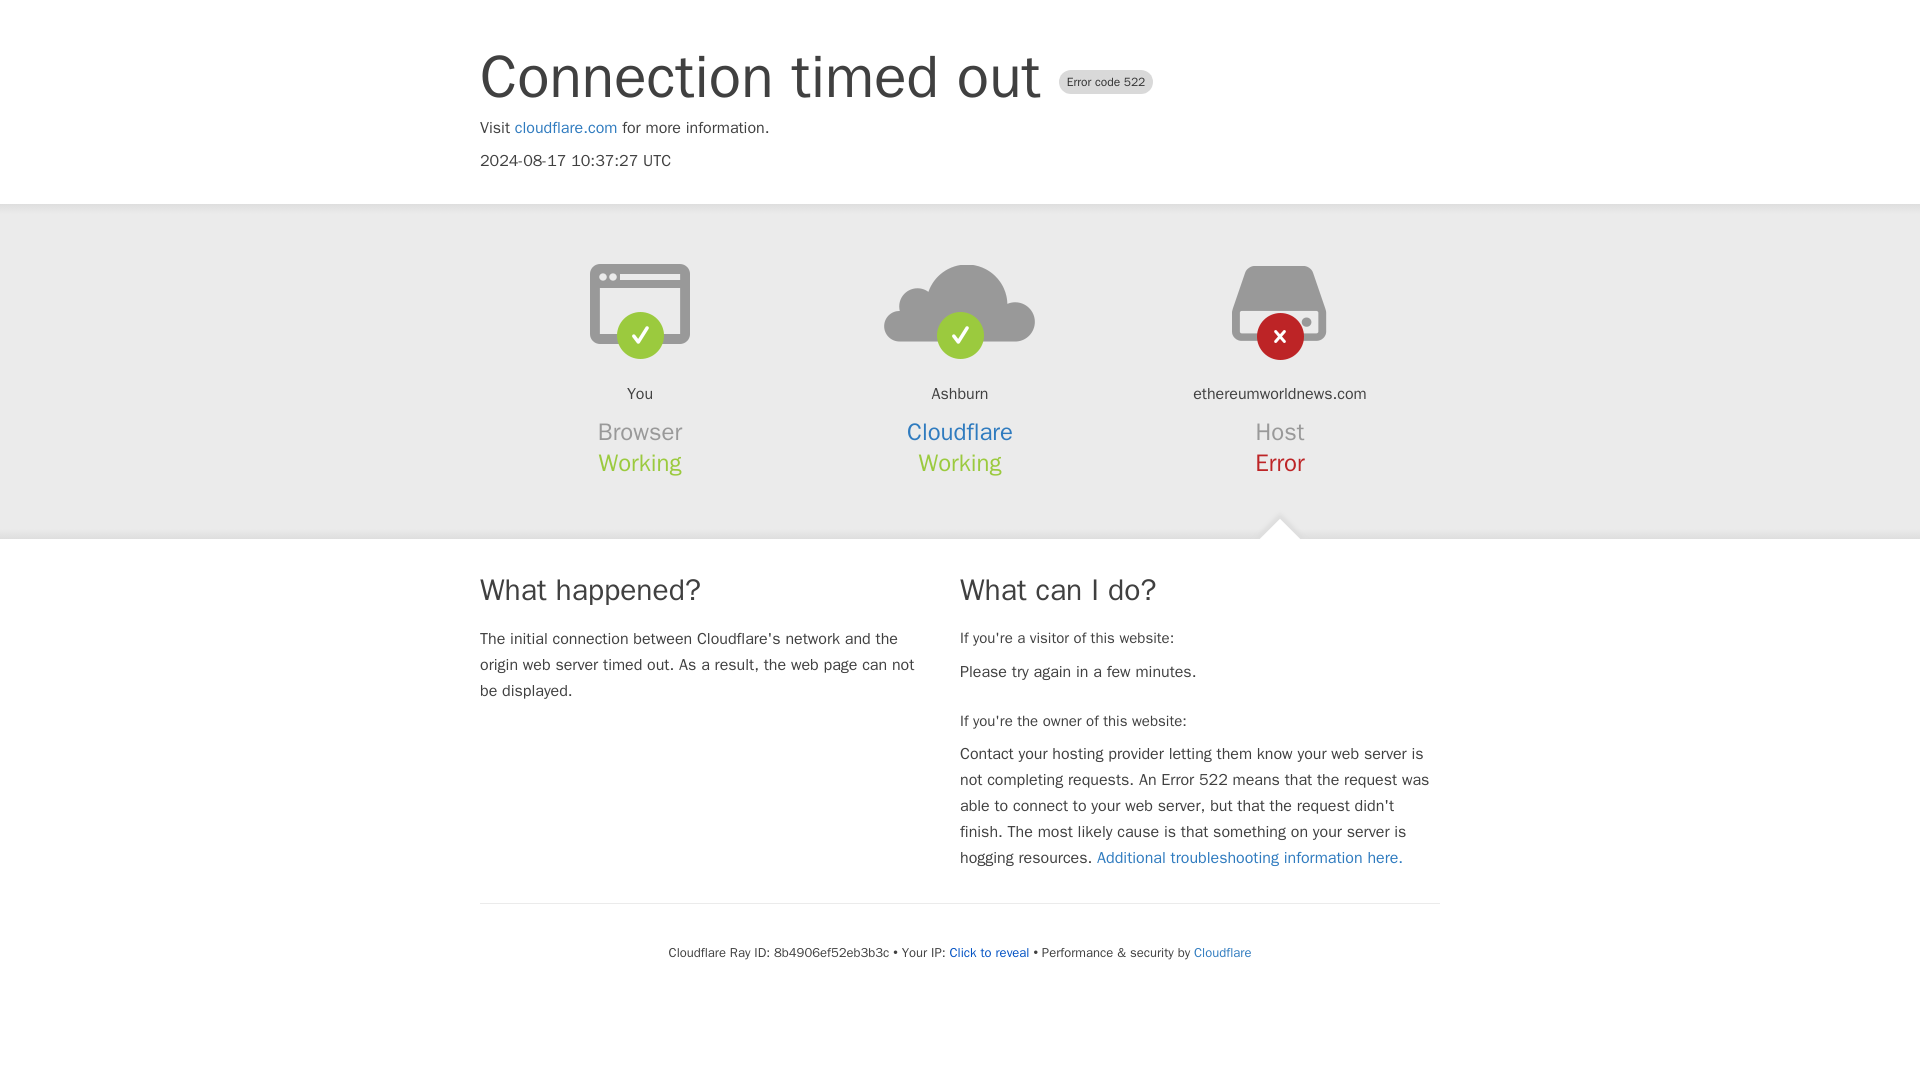 The height and width of the screenshot is (1080, 1920). I want to click on Cloudflare, so click(960, 432).